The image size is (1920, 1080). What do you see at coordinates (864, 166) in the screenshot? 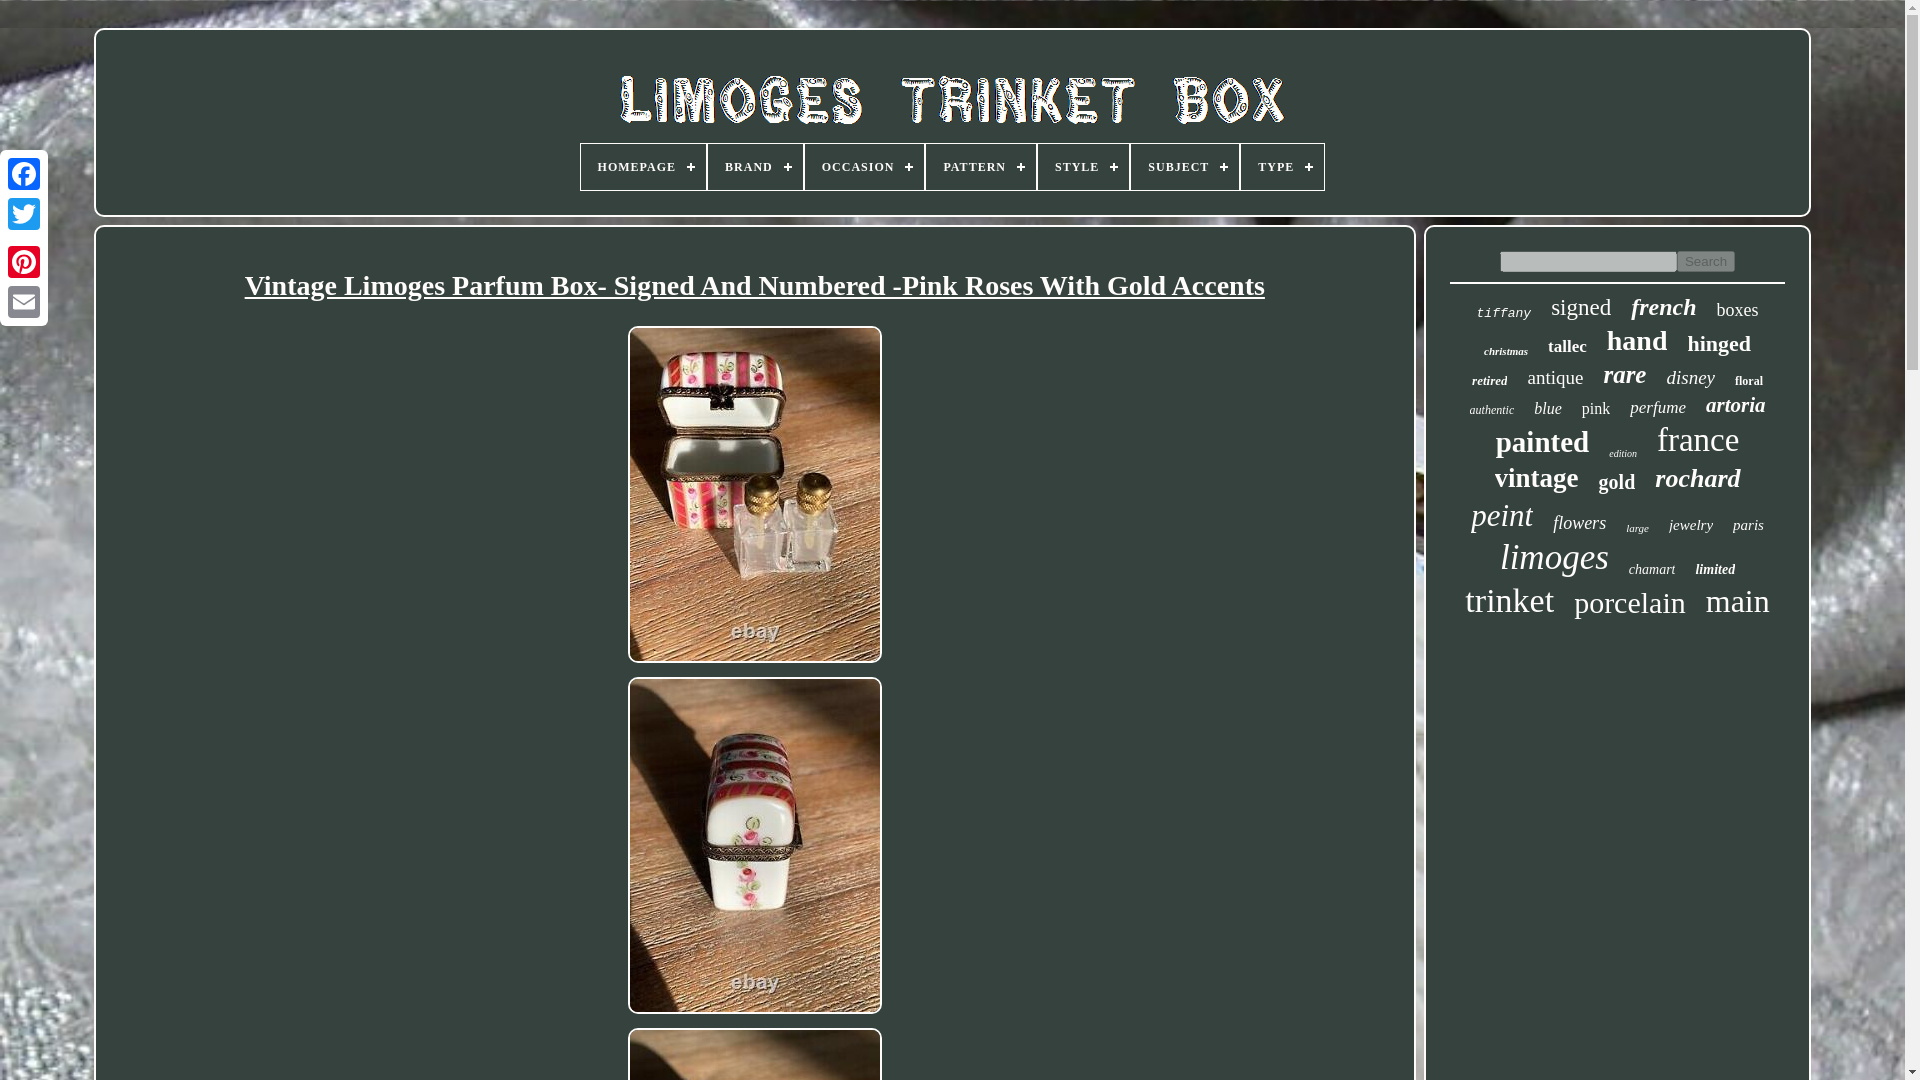
I see `OCCASION` at bounding box center [864, 166].